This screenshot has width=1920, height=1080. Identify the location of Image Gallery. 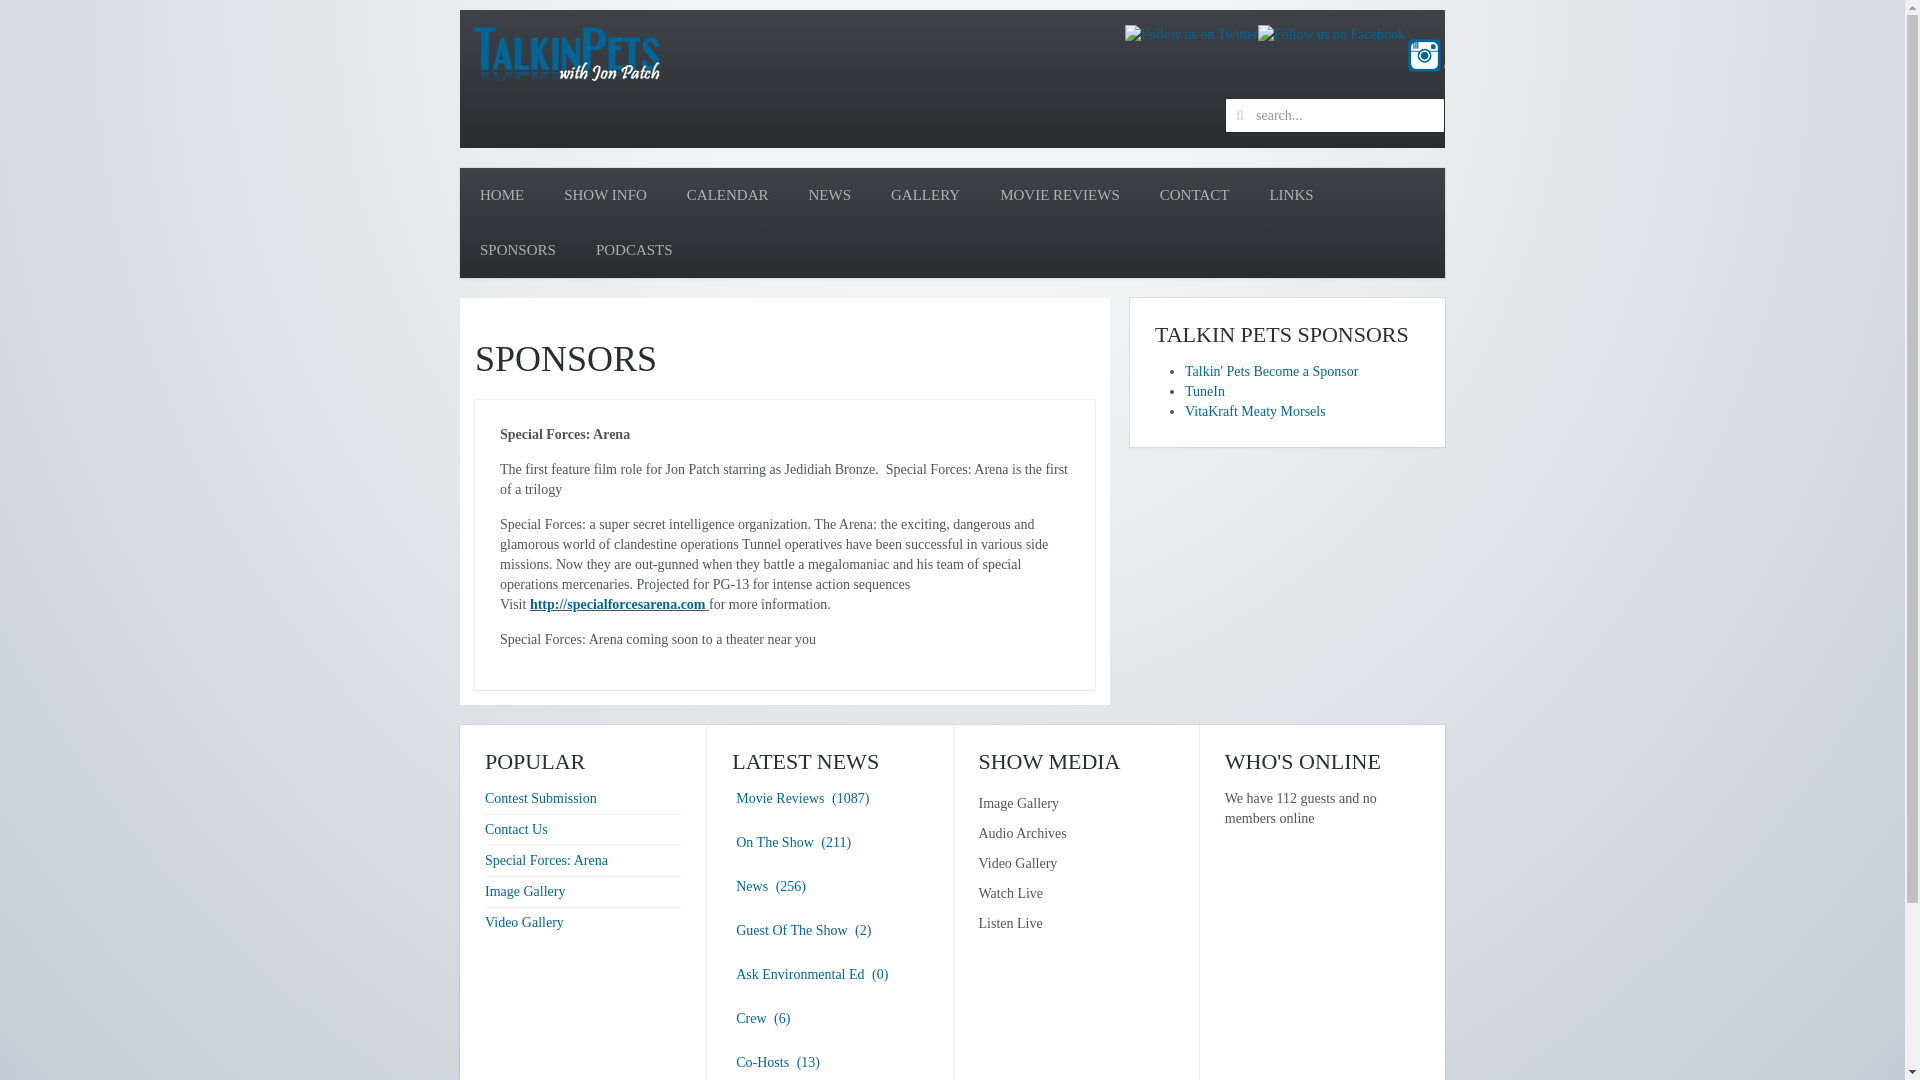
(524, 891).